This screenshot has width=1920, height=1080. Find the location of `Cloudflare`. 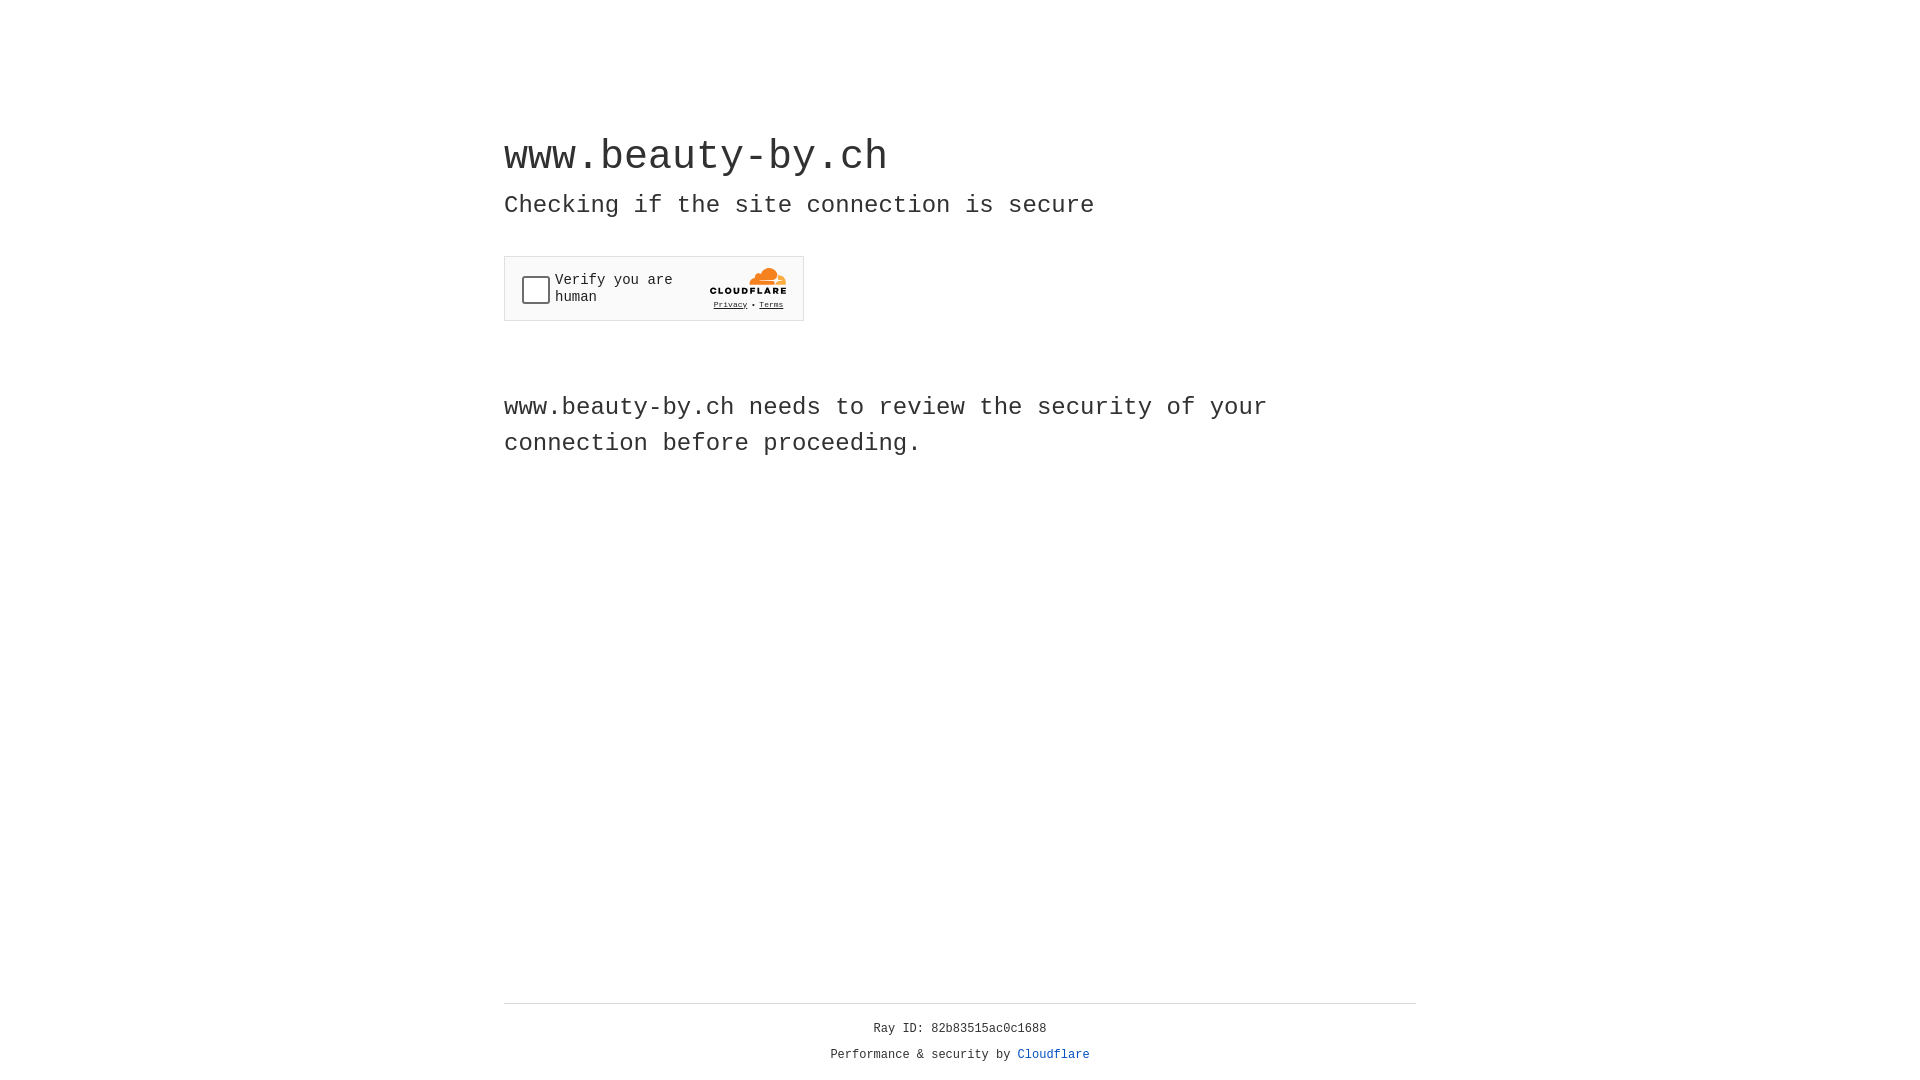

Cloudflare is located at coordinates (1054, 1055).